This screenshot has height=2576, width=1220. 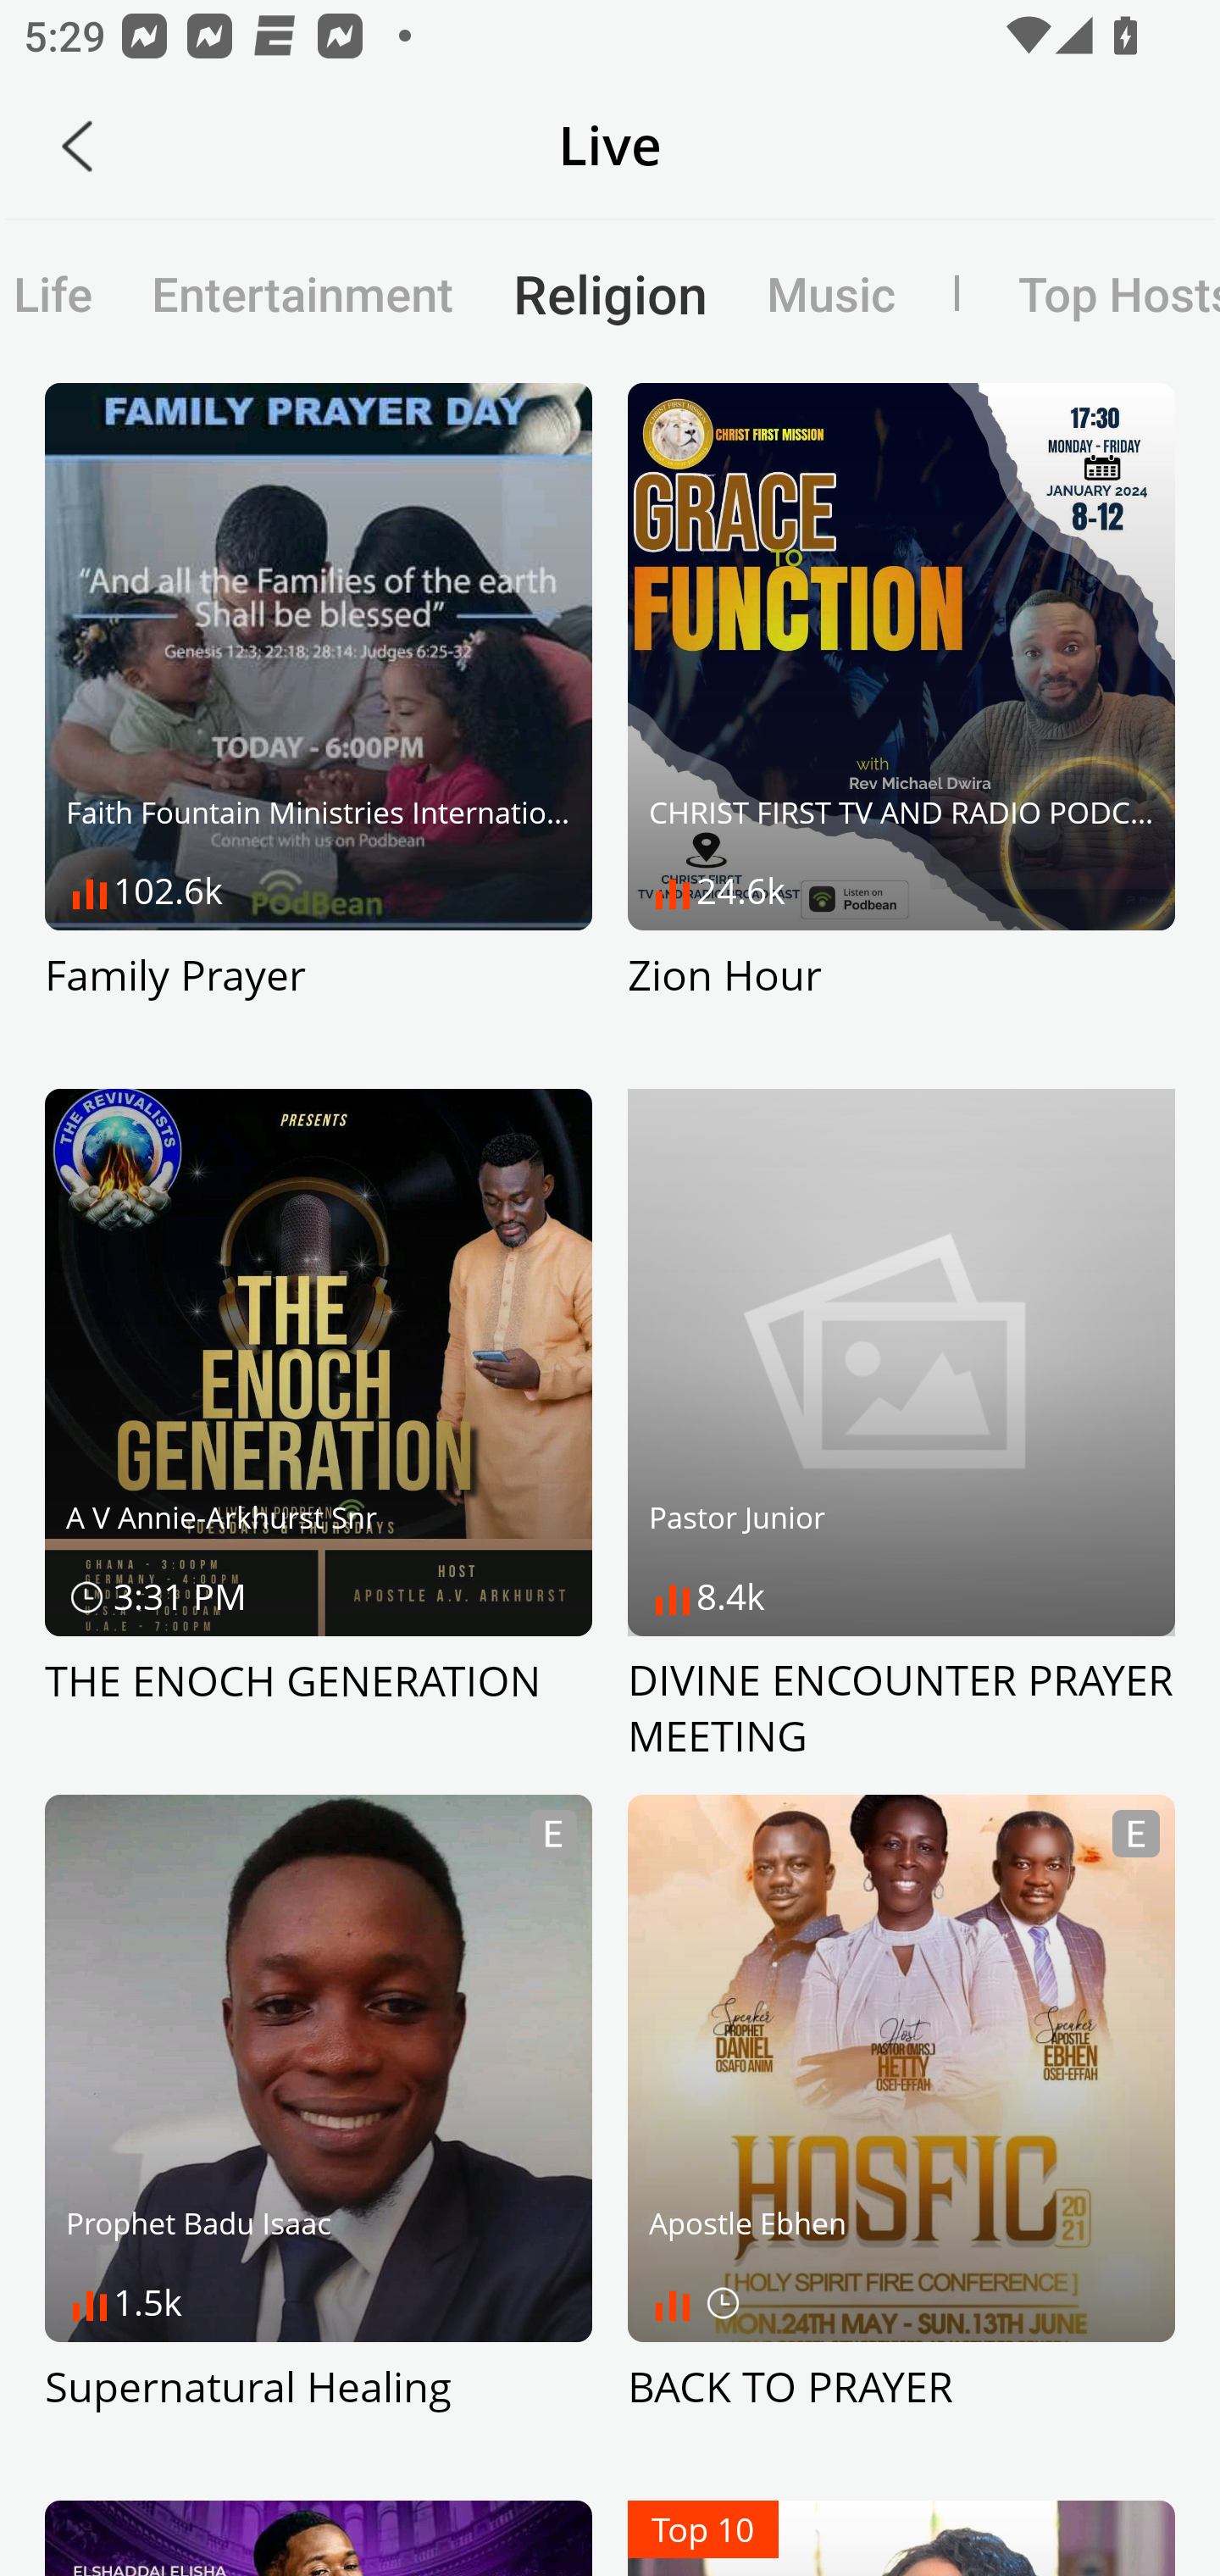 I want to click on Music, so click(x=830, y=293).